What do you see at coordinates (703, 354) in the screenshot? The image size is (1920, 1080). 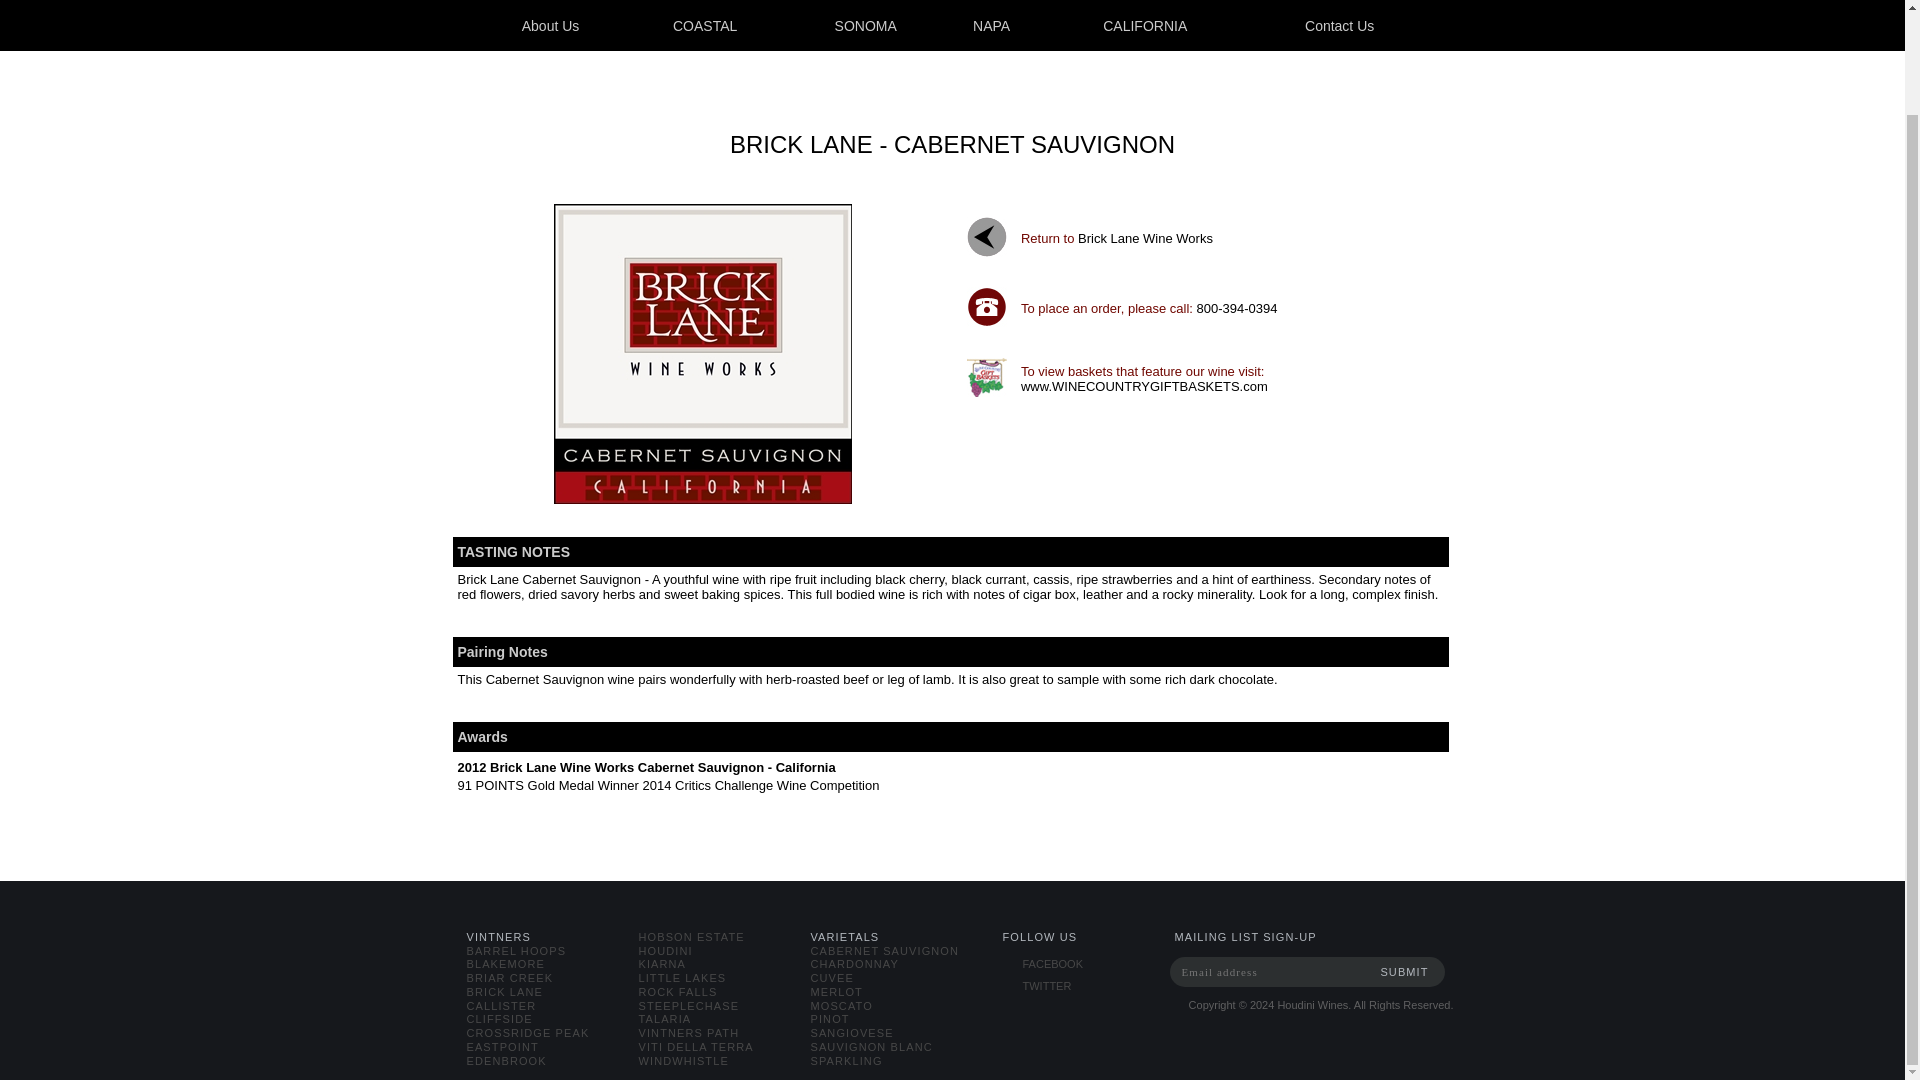 I see `Cliffside - Cabernet Sauvignon` at bounding box center [703, 354].